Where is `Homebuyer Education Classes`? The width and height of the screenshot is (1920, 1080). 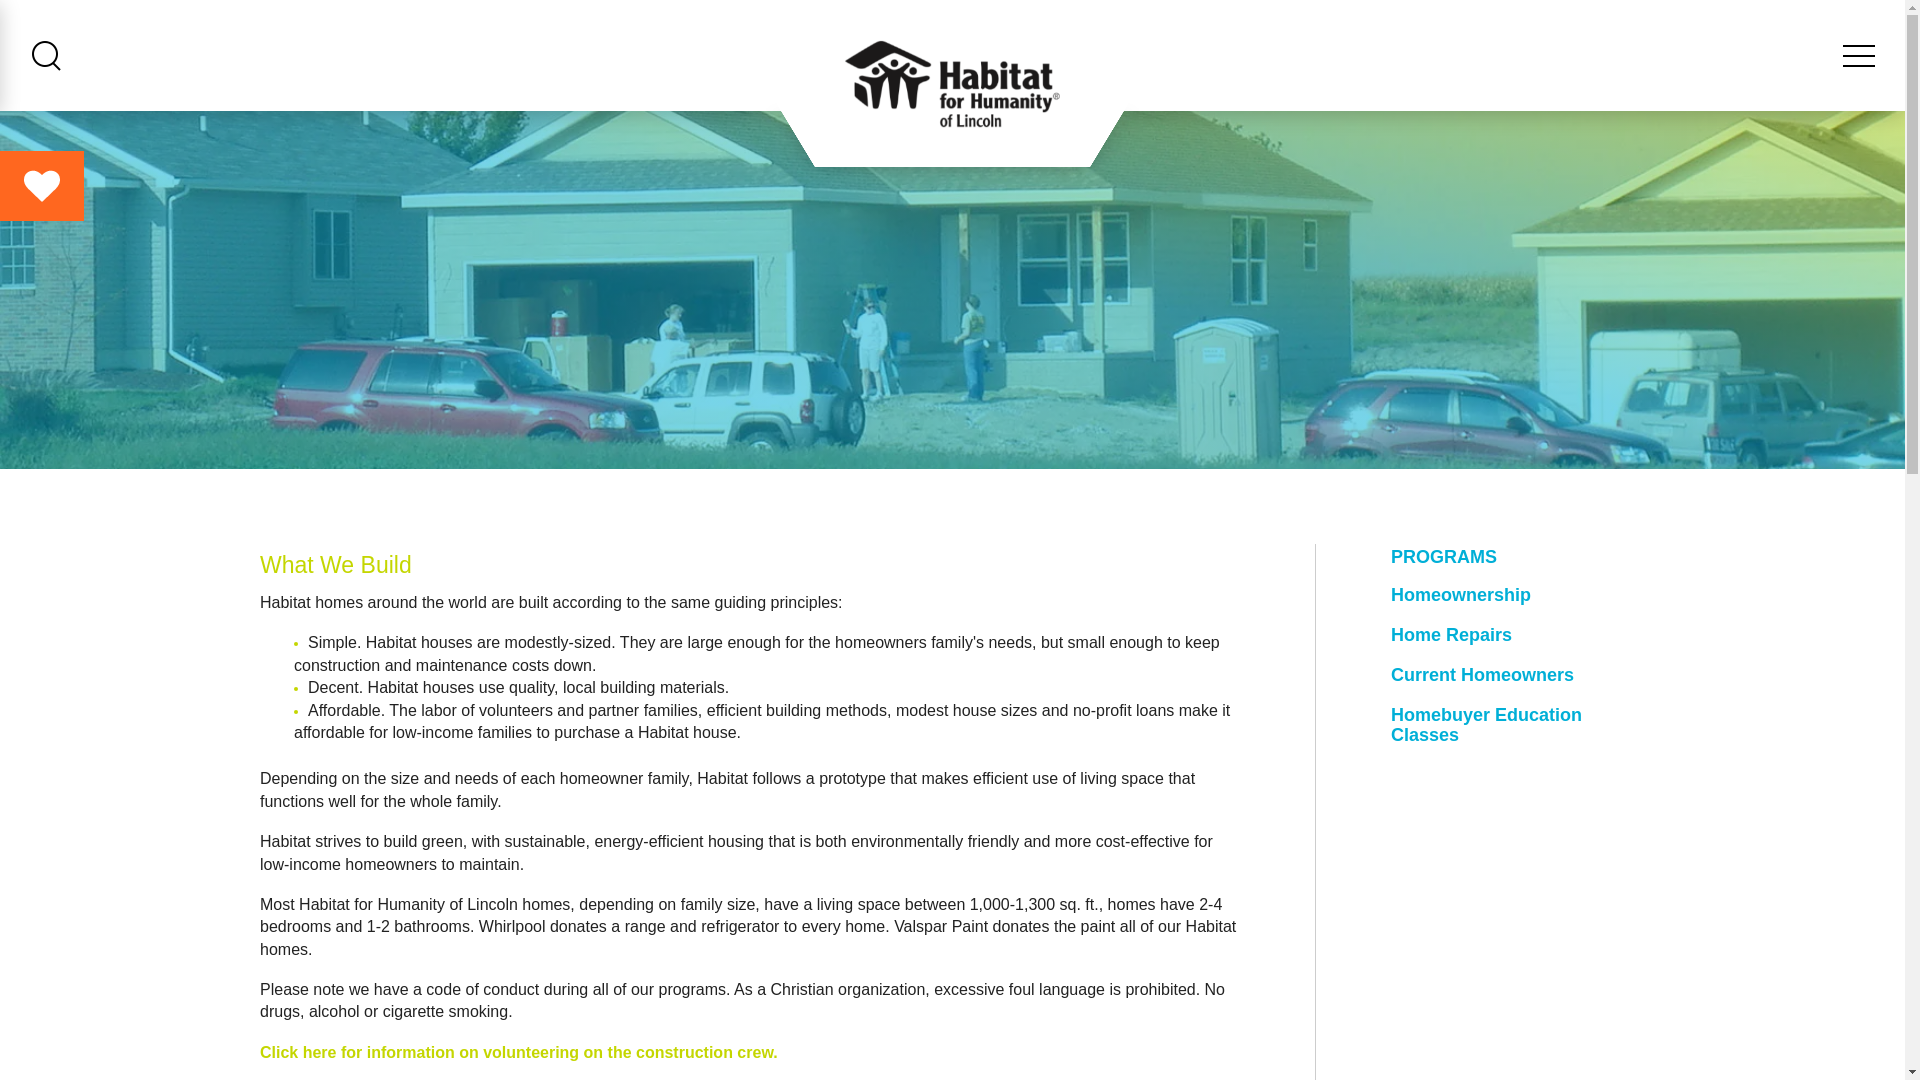 Homebuyer Education Classes is located at coordinates (1518, 724).